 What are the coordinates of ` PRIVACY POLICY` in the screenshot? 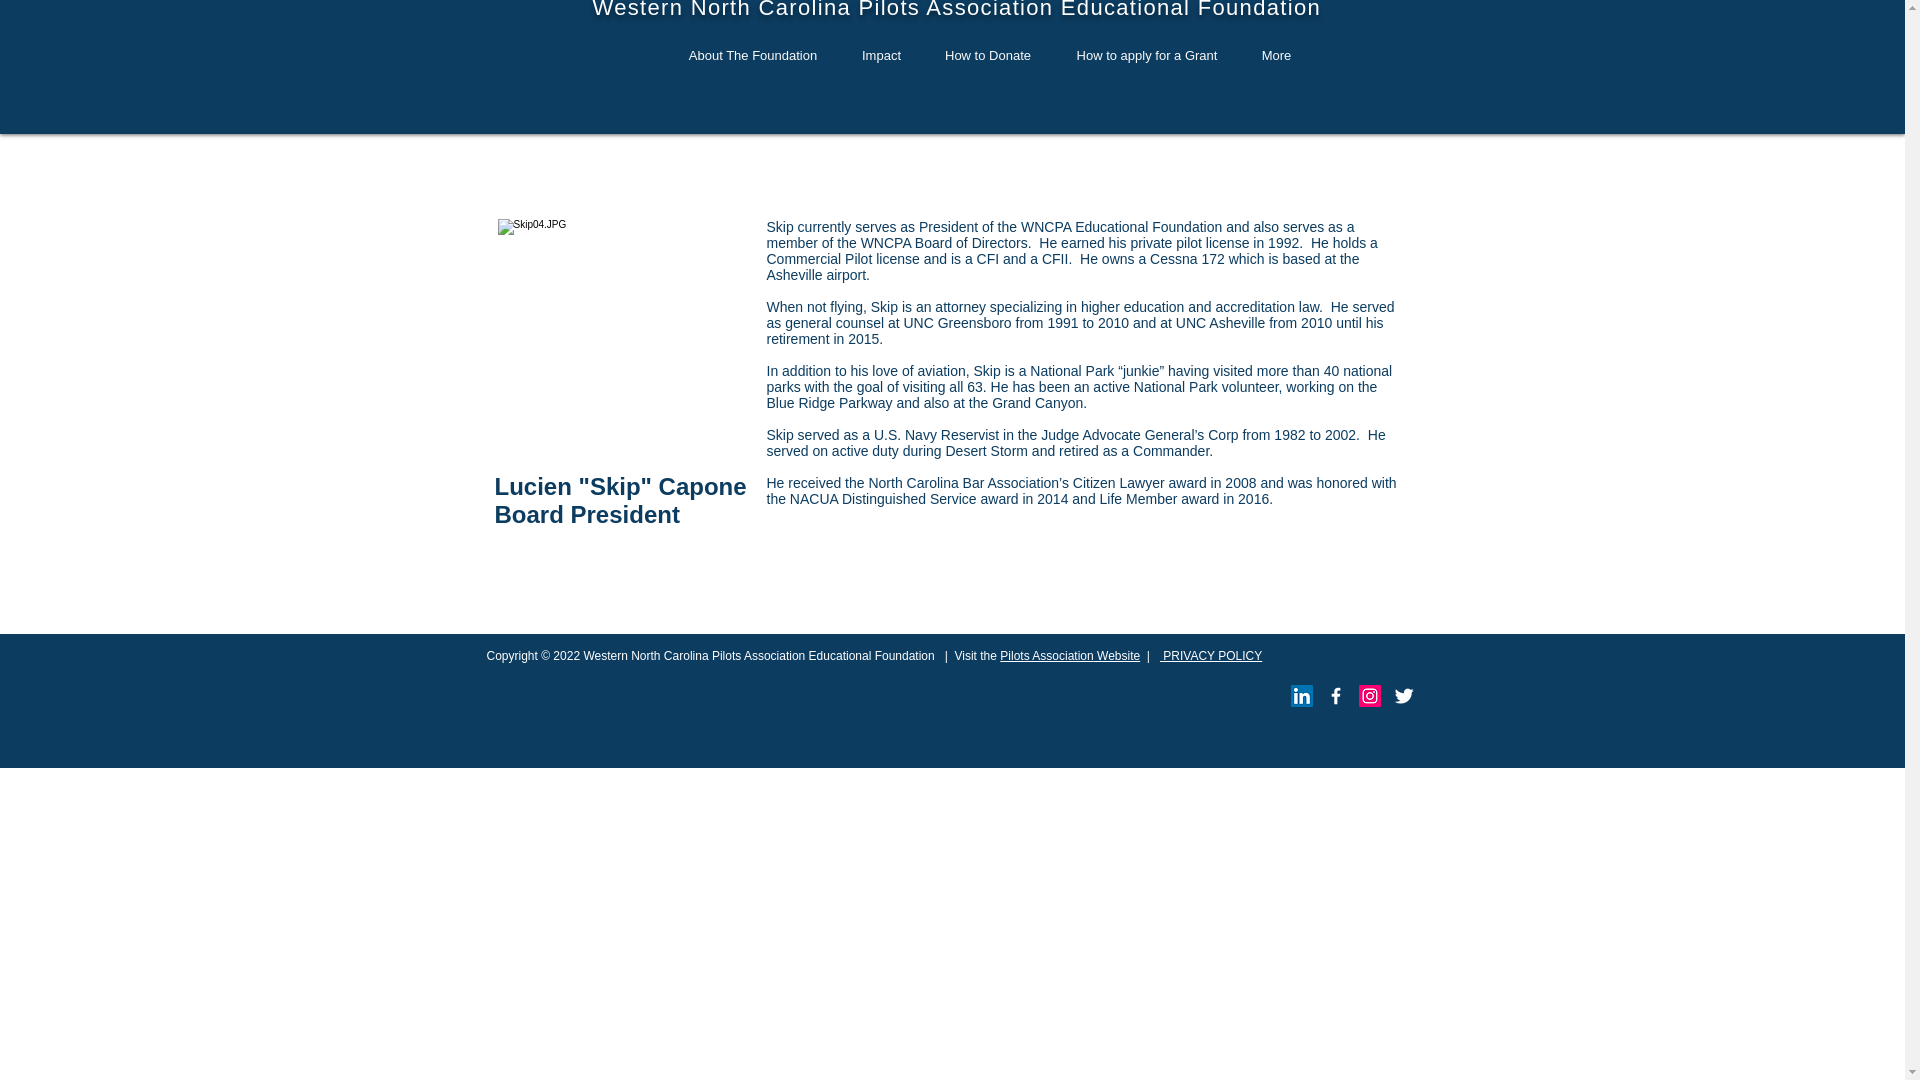 It's located at (1210, 656).